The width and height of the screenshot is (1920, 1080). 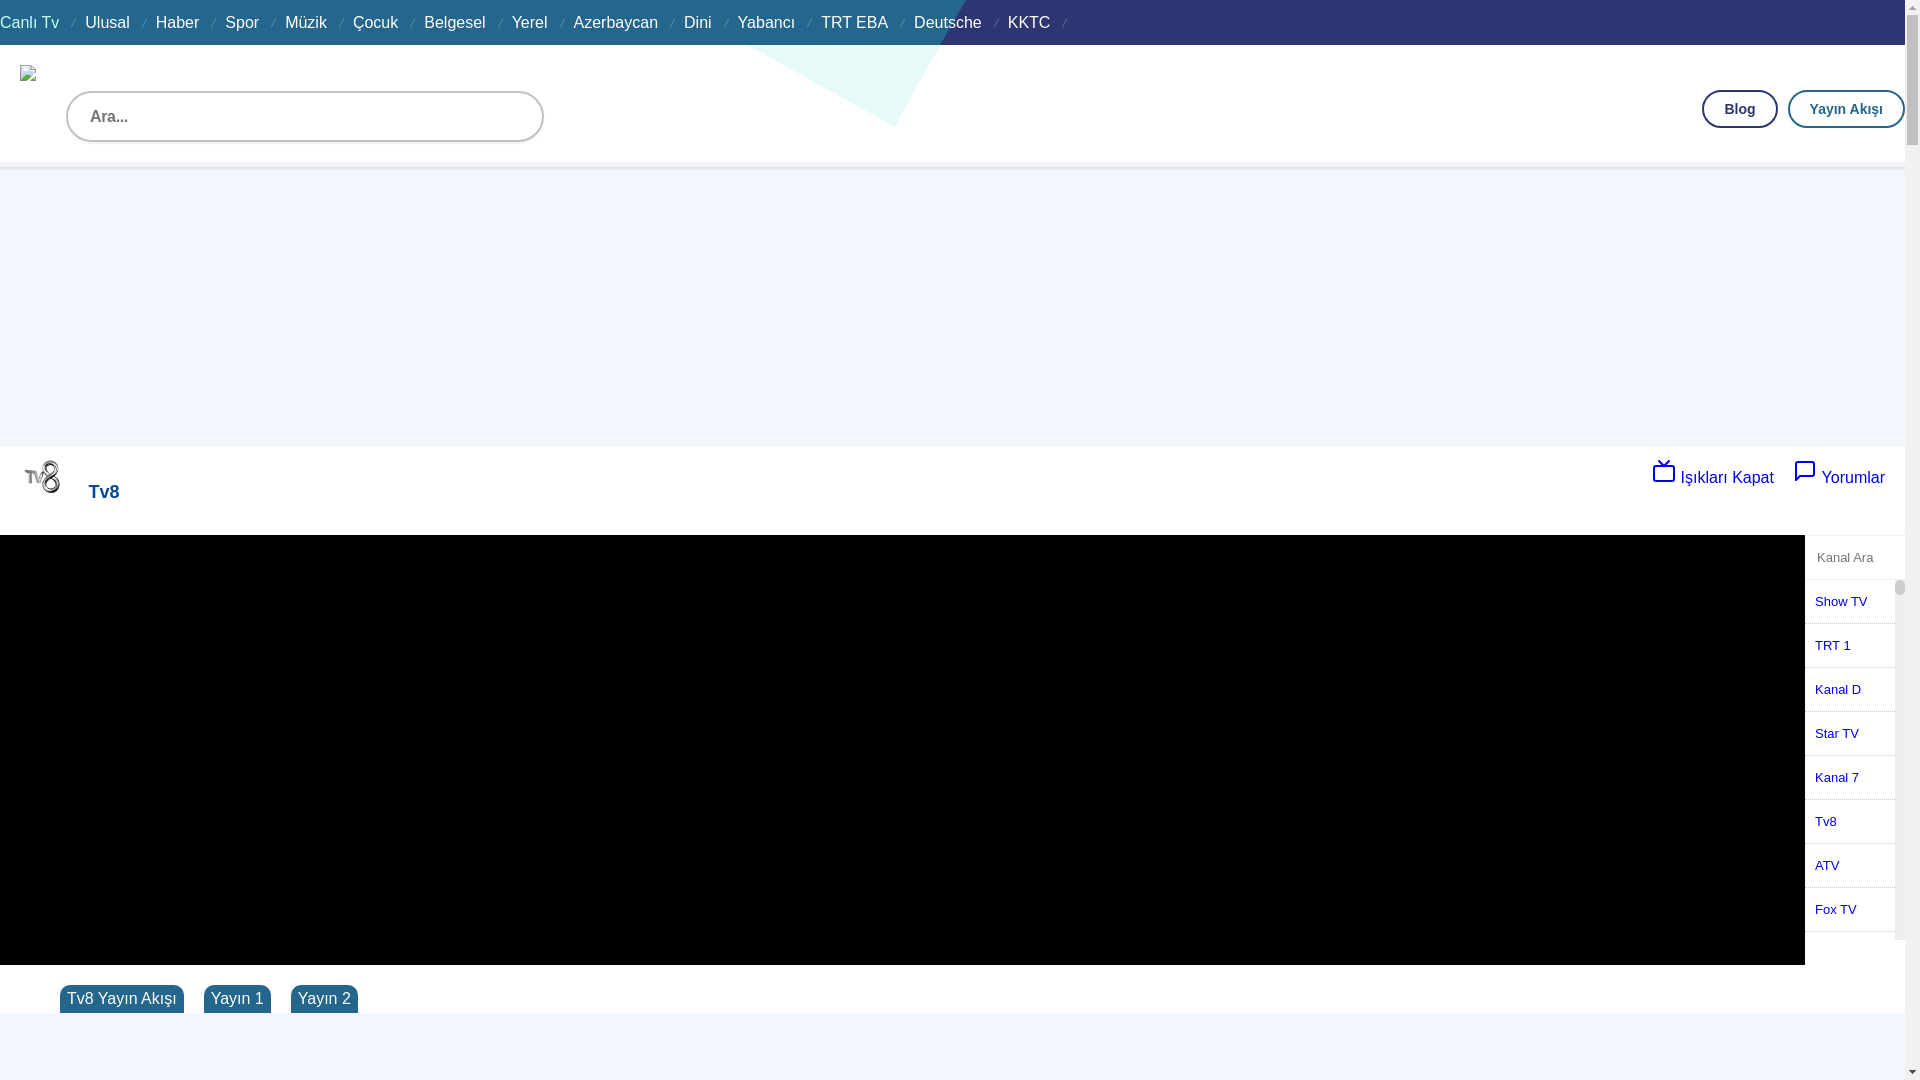 What do you see at coordinates (178, 22) in the screenshot?
I see `Haber` at bounding box center [178, 22].